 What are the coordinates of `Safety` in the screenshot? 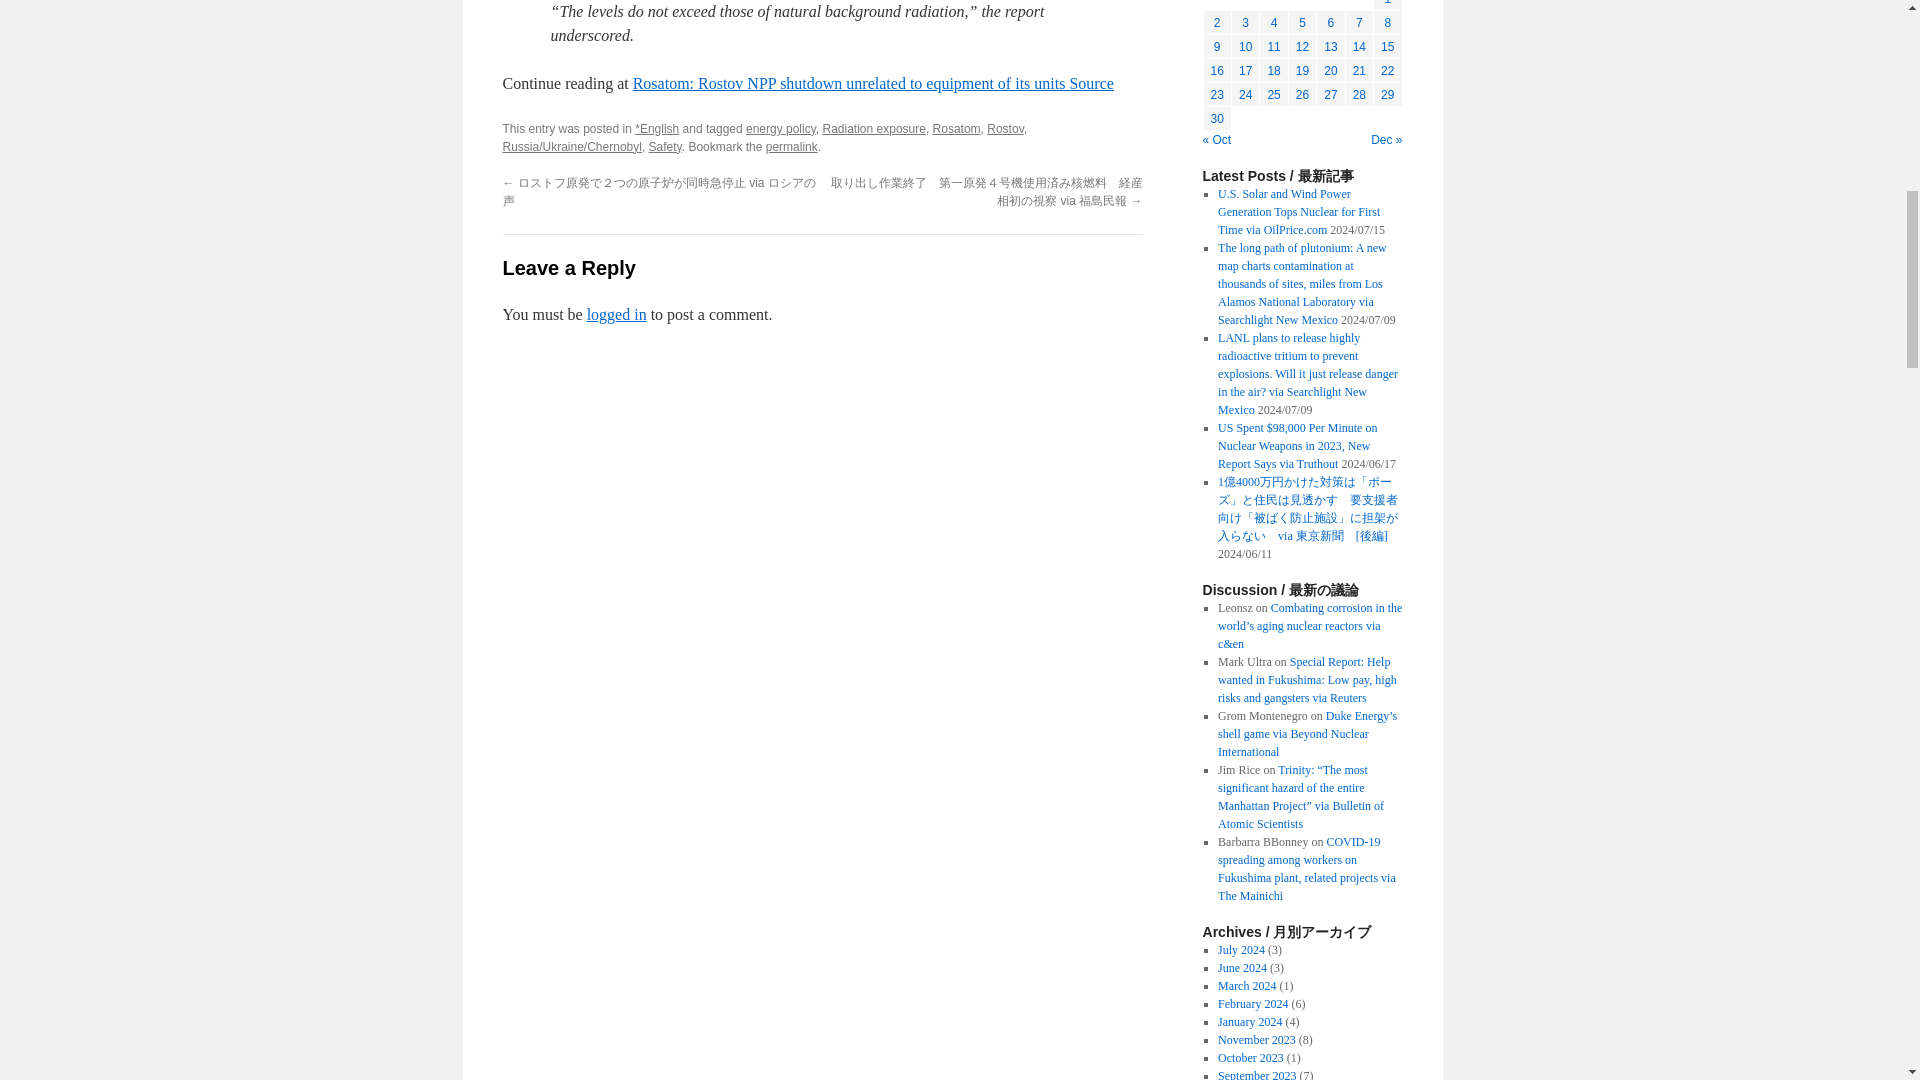 It's located at (664, 147).